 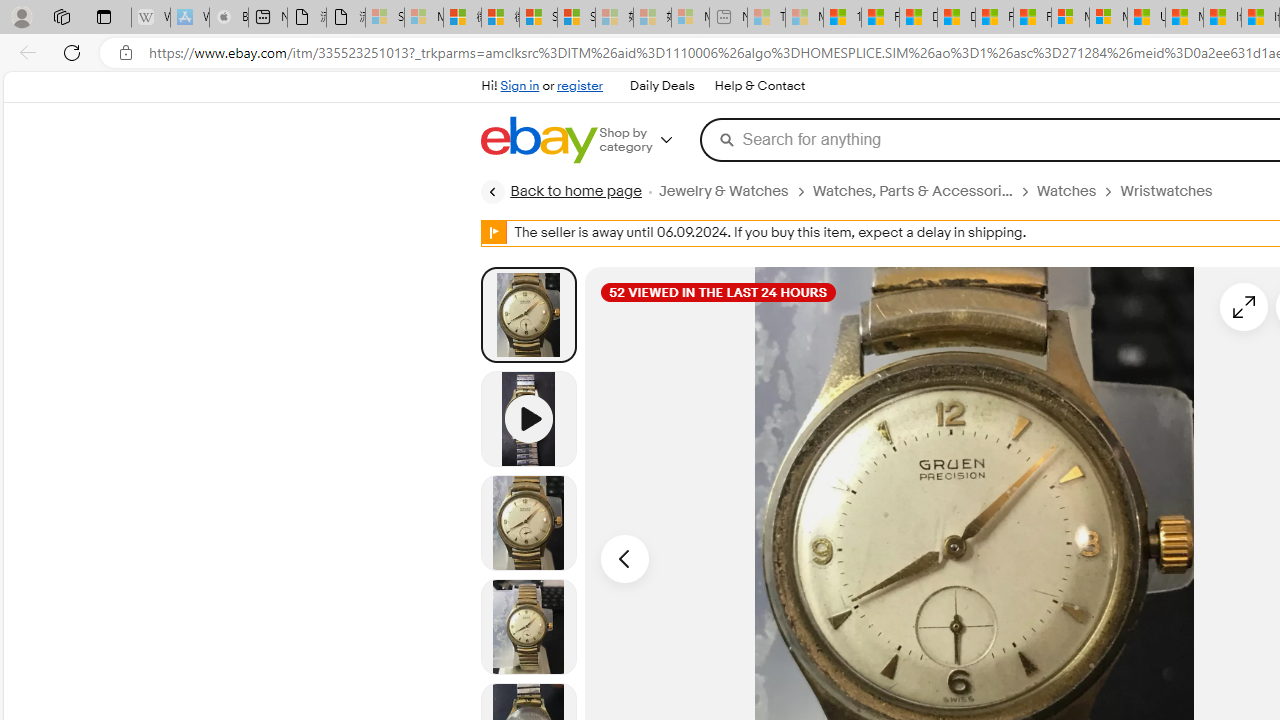 I want to click on Top Stories - MSN - Sleeping, so click(x=766, y=18).